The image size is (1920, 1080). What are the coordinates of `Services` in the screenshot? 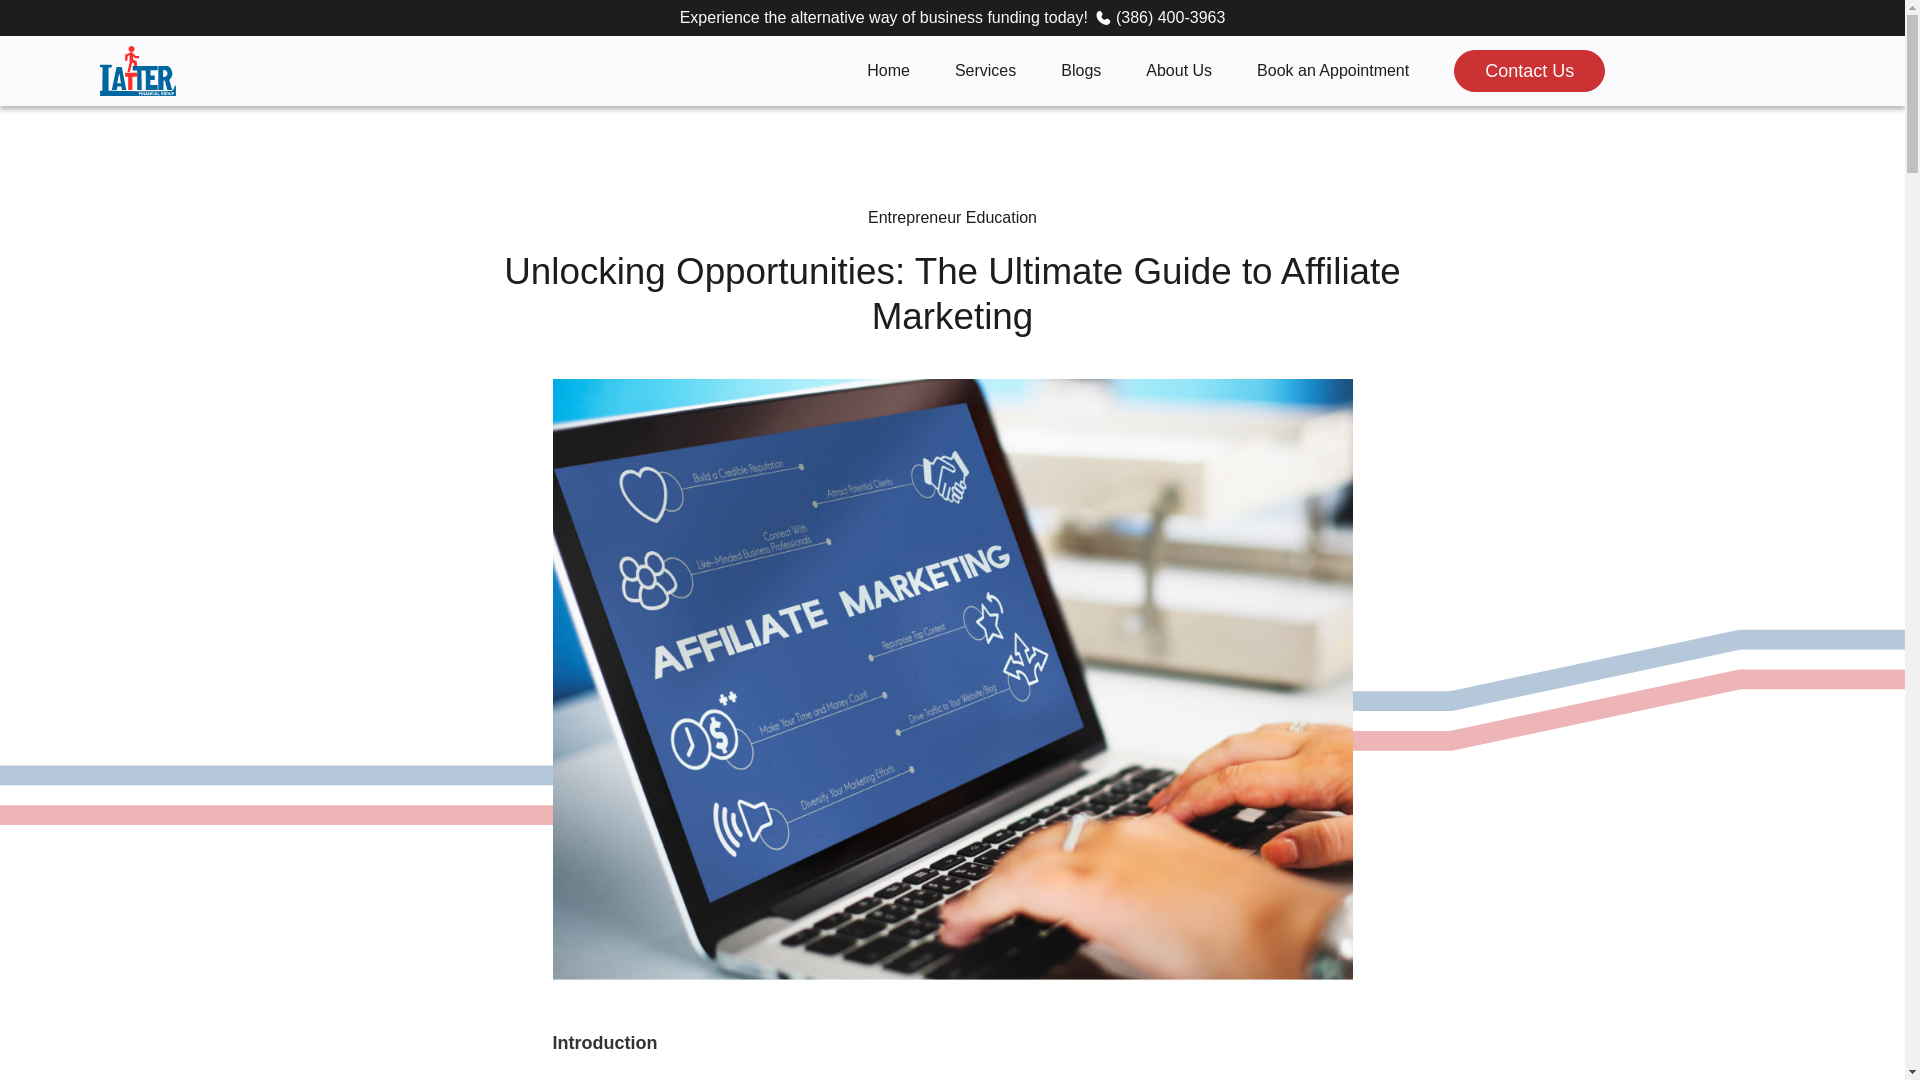 It's located at (984, 70).